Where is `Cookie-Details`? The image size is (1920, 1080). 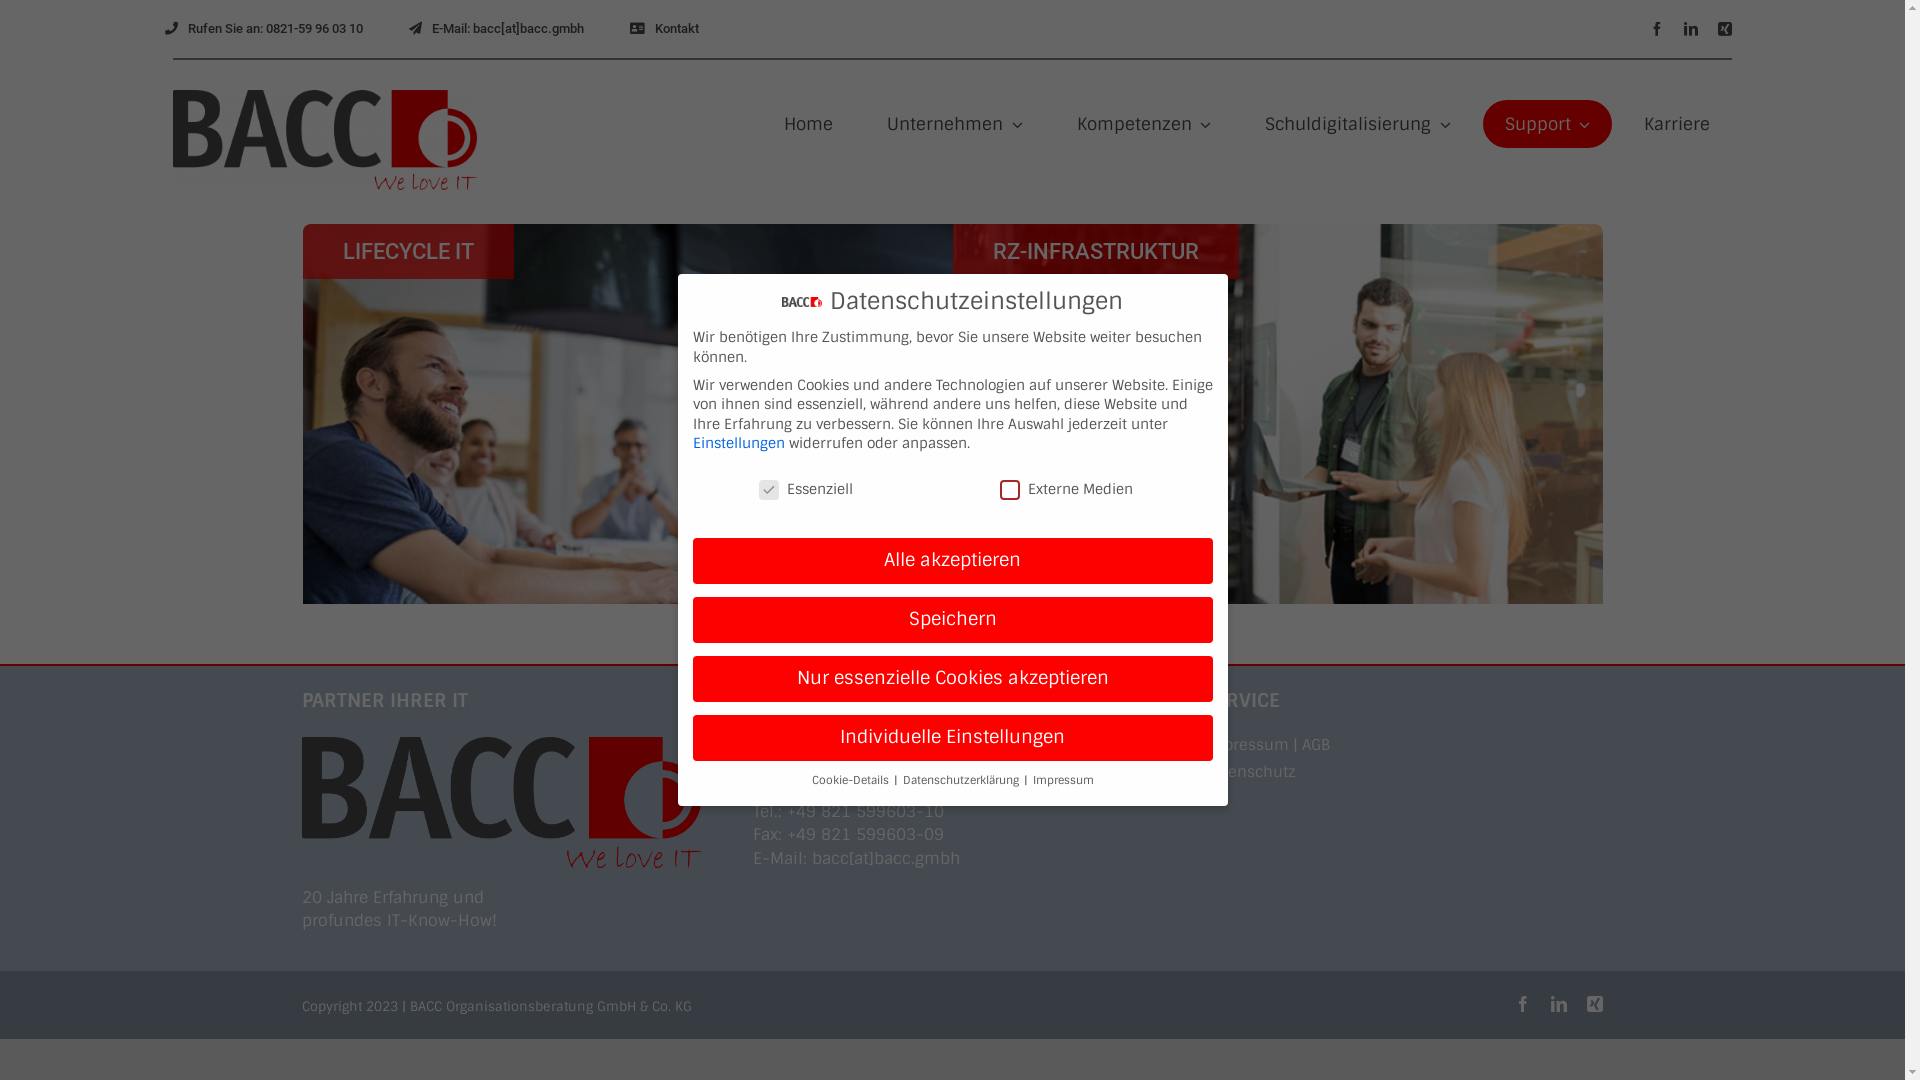 Cookie-Details is located at coordinates (852, 780).